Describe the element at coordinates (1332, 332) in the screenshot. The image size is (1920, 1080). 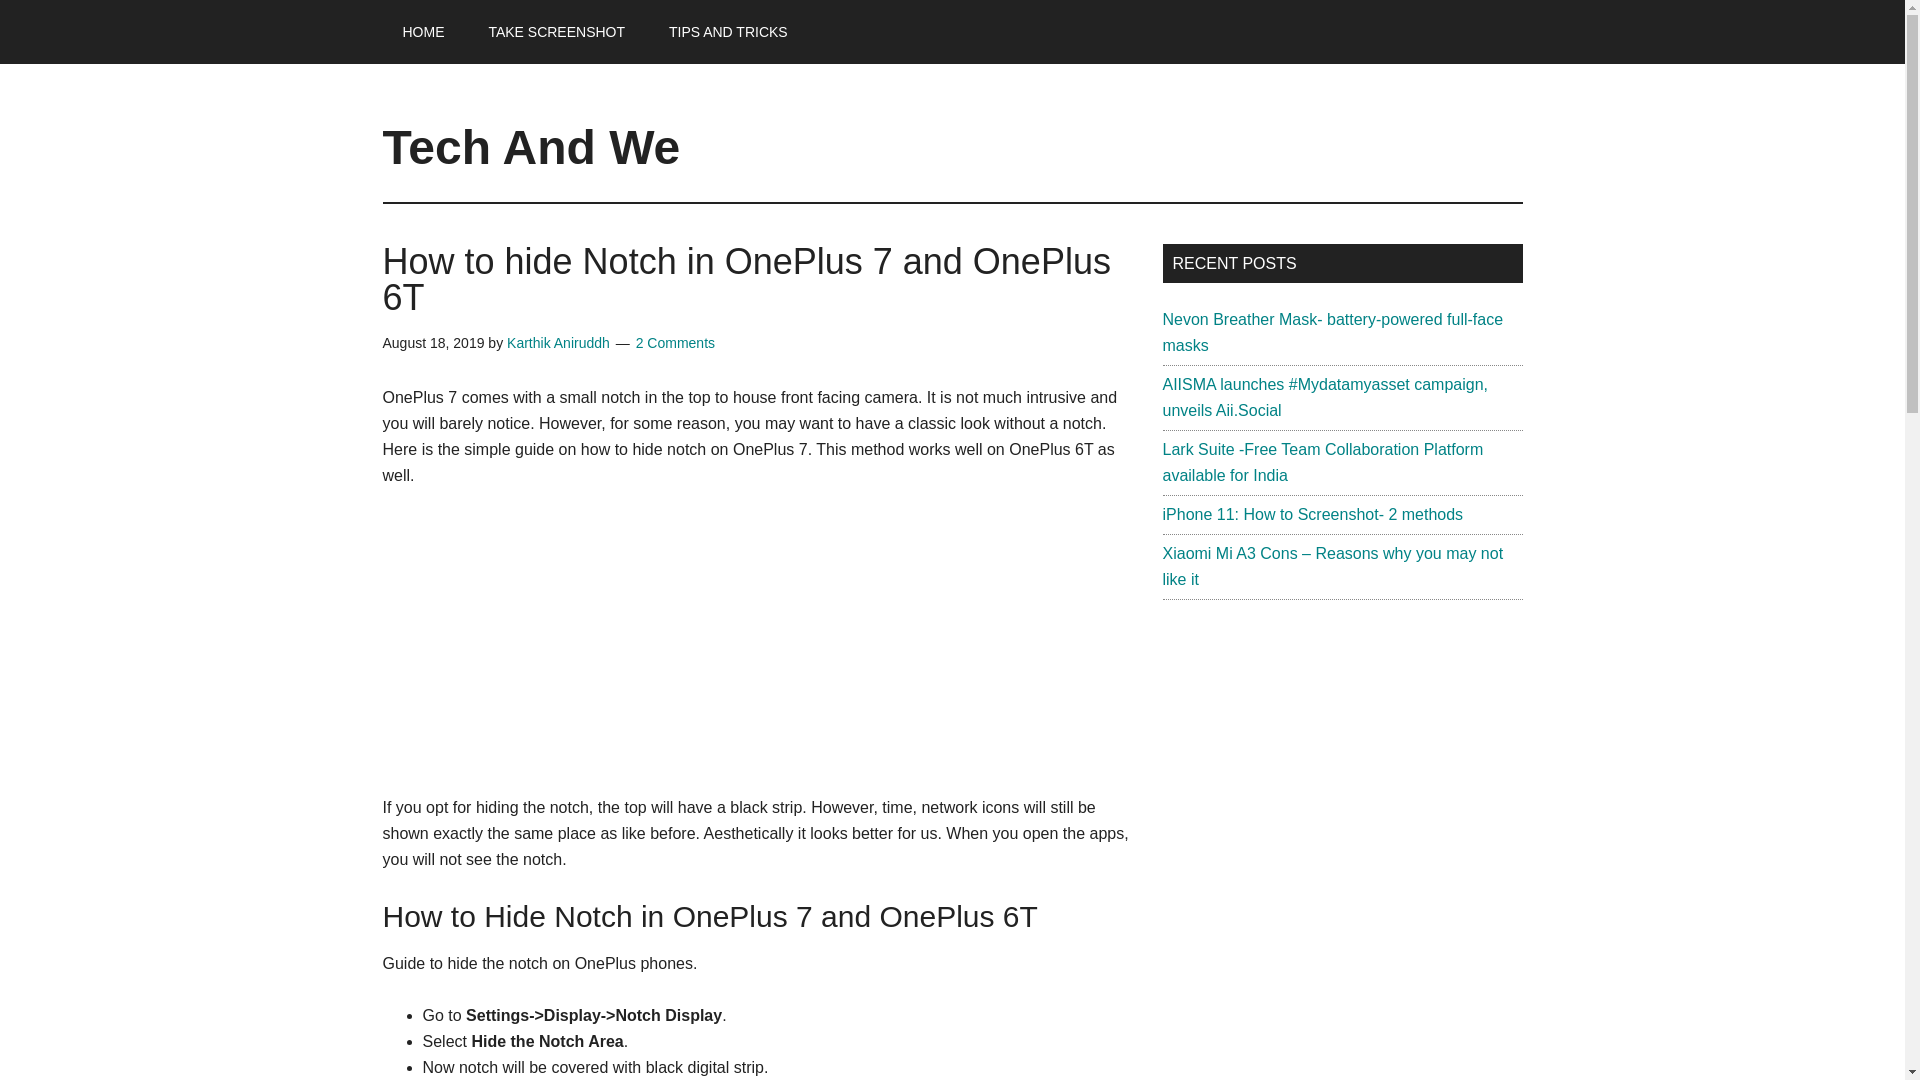
I see `Nevon Breather Mask- battery-powered full-face masks` at that location.